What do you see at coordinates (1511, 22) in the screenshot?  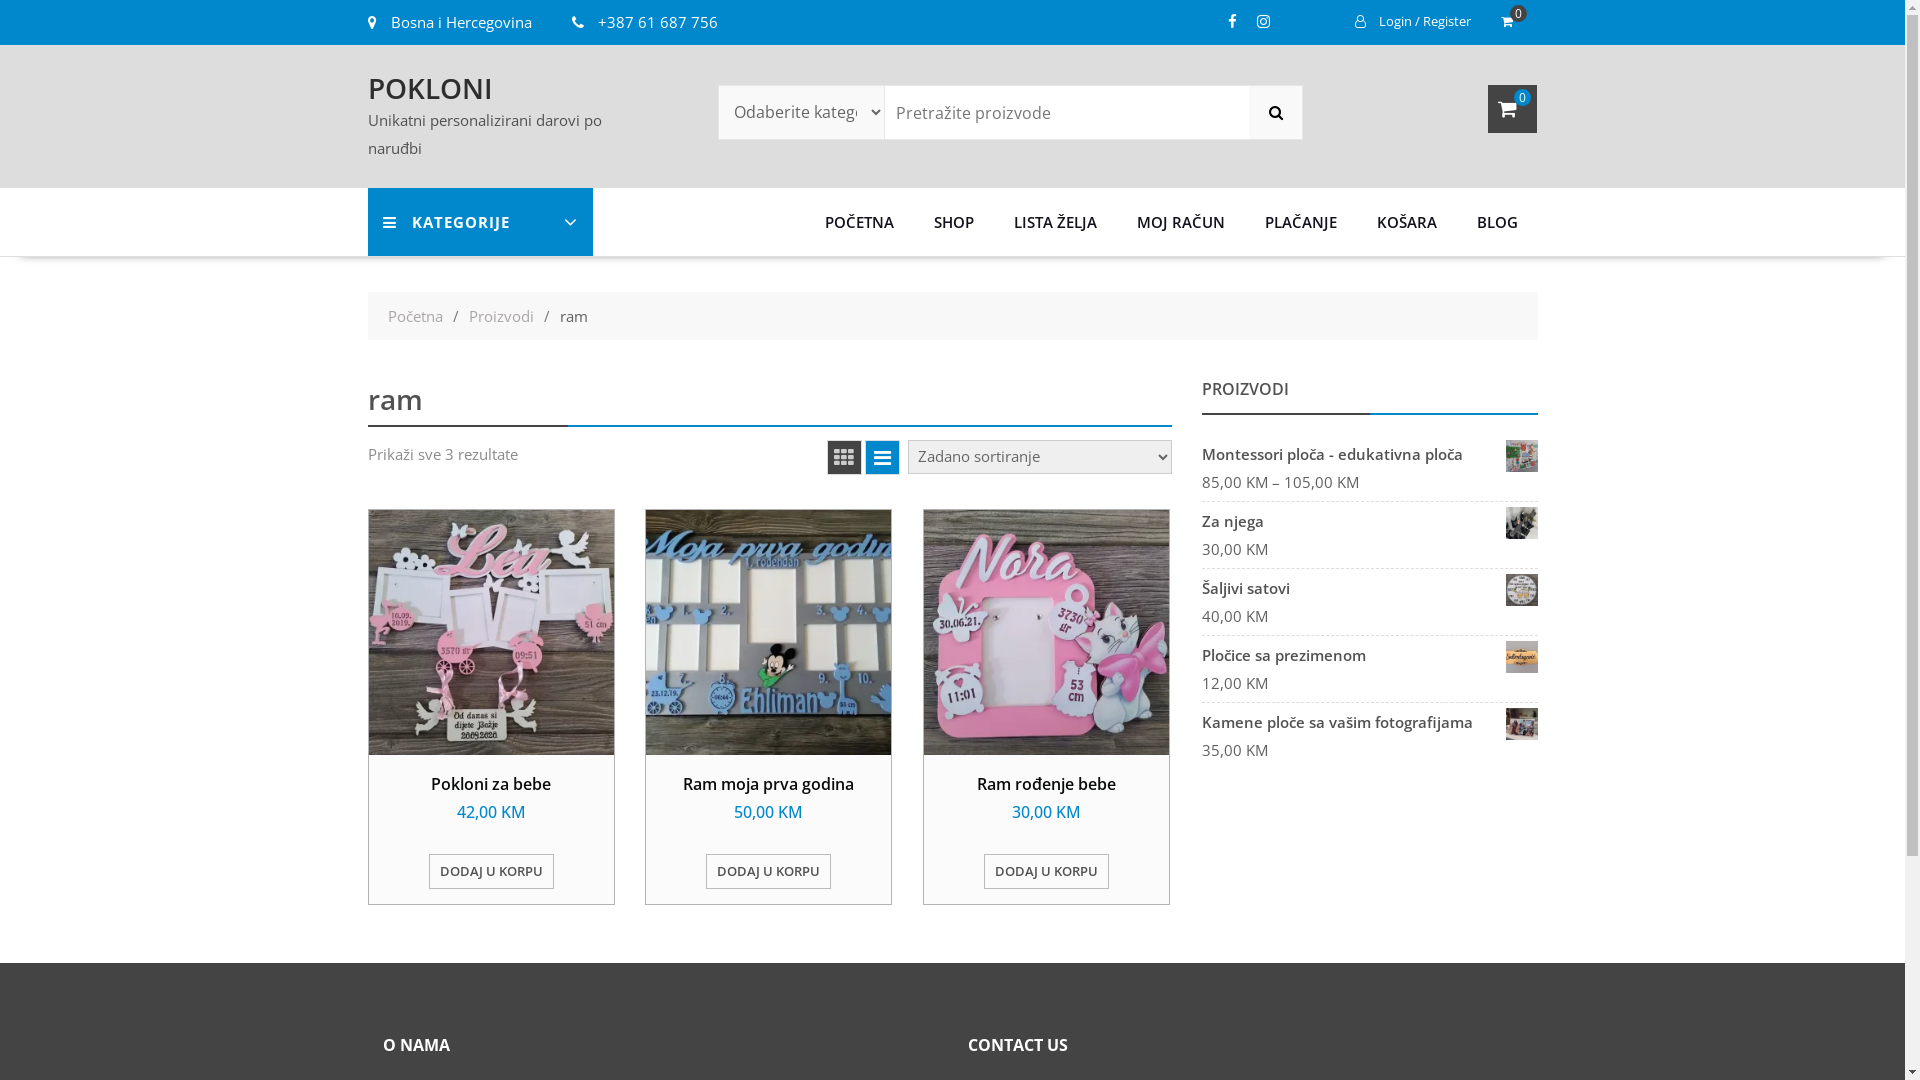 I see `0` at bounding box center [1511, 22].